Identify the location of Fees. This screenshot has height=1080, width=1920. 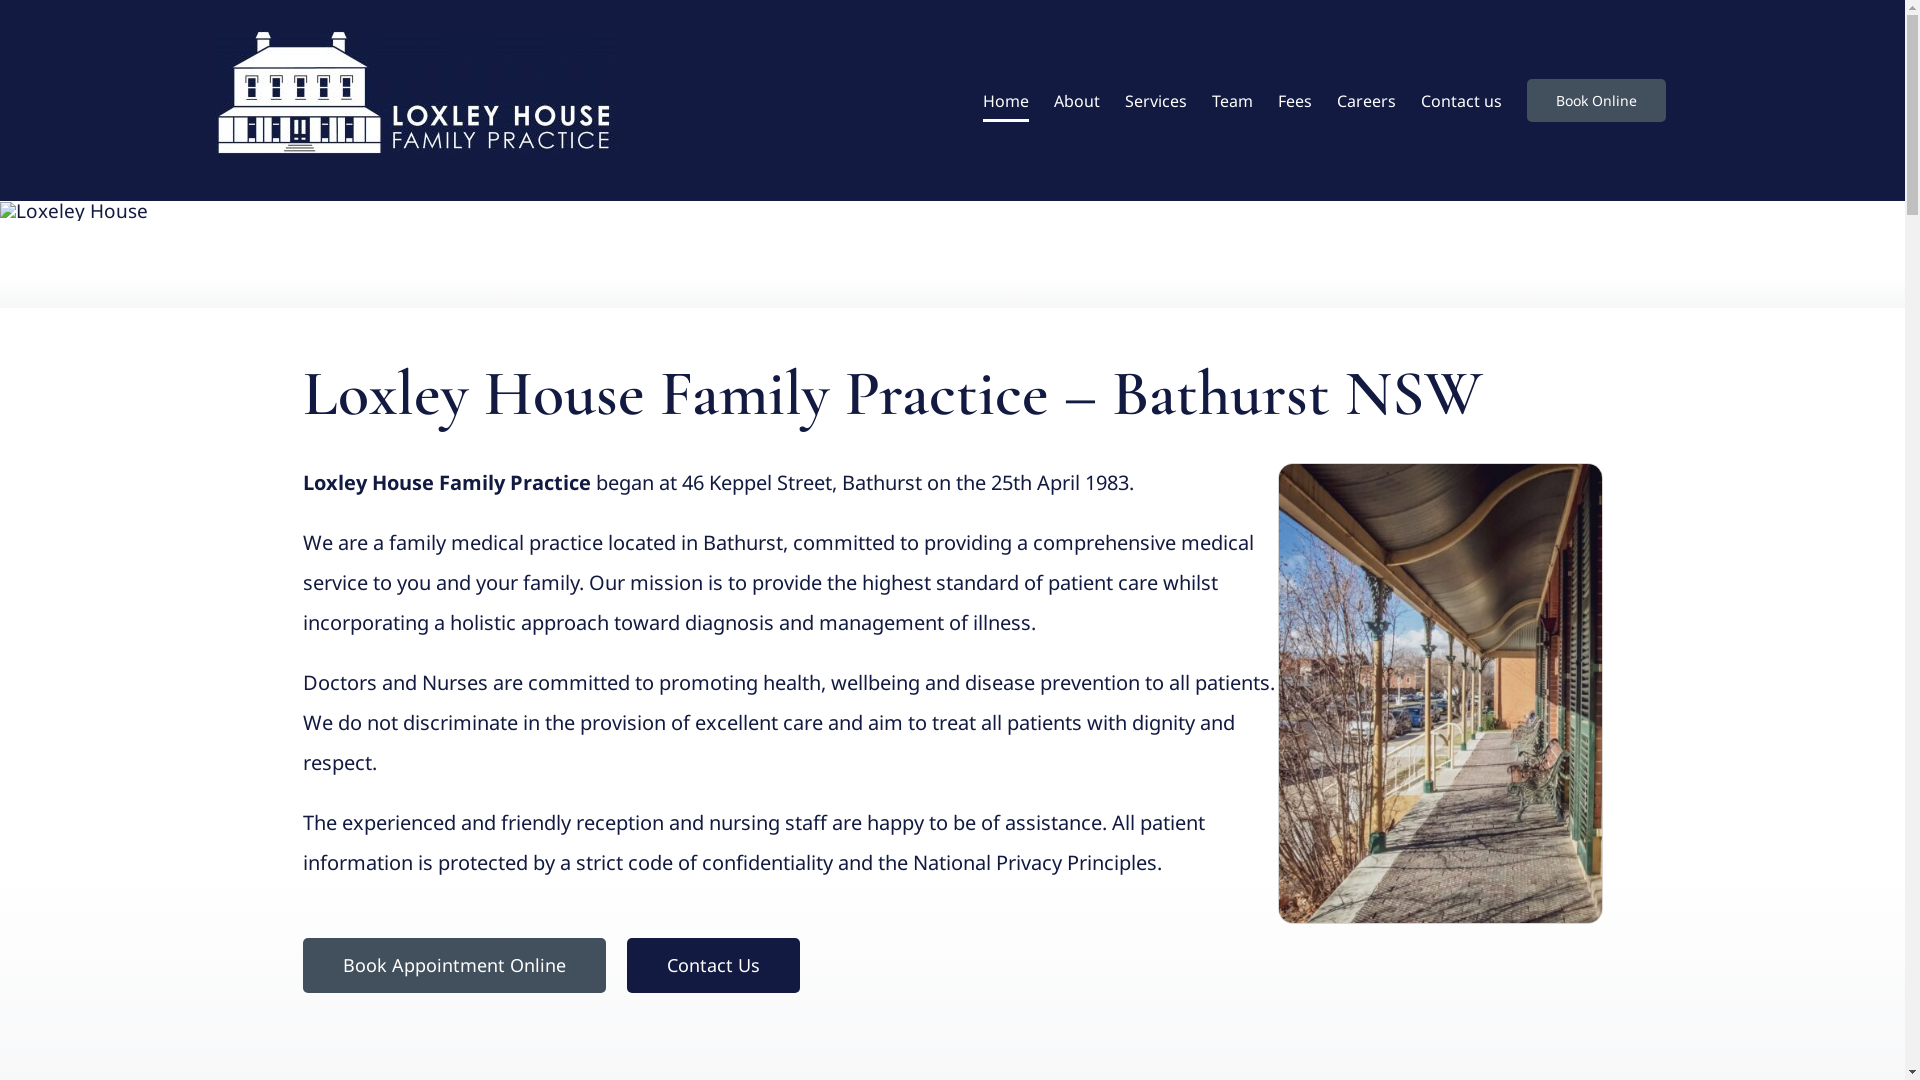
(1295, 100).